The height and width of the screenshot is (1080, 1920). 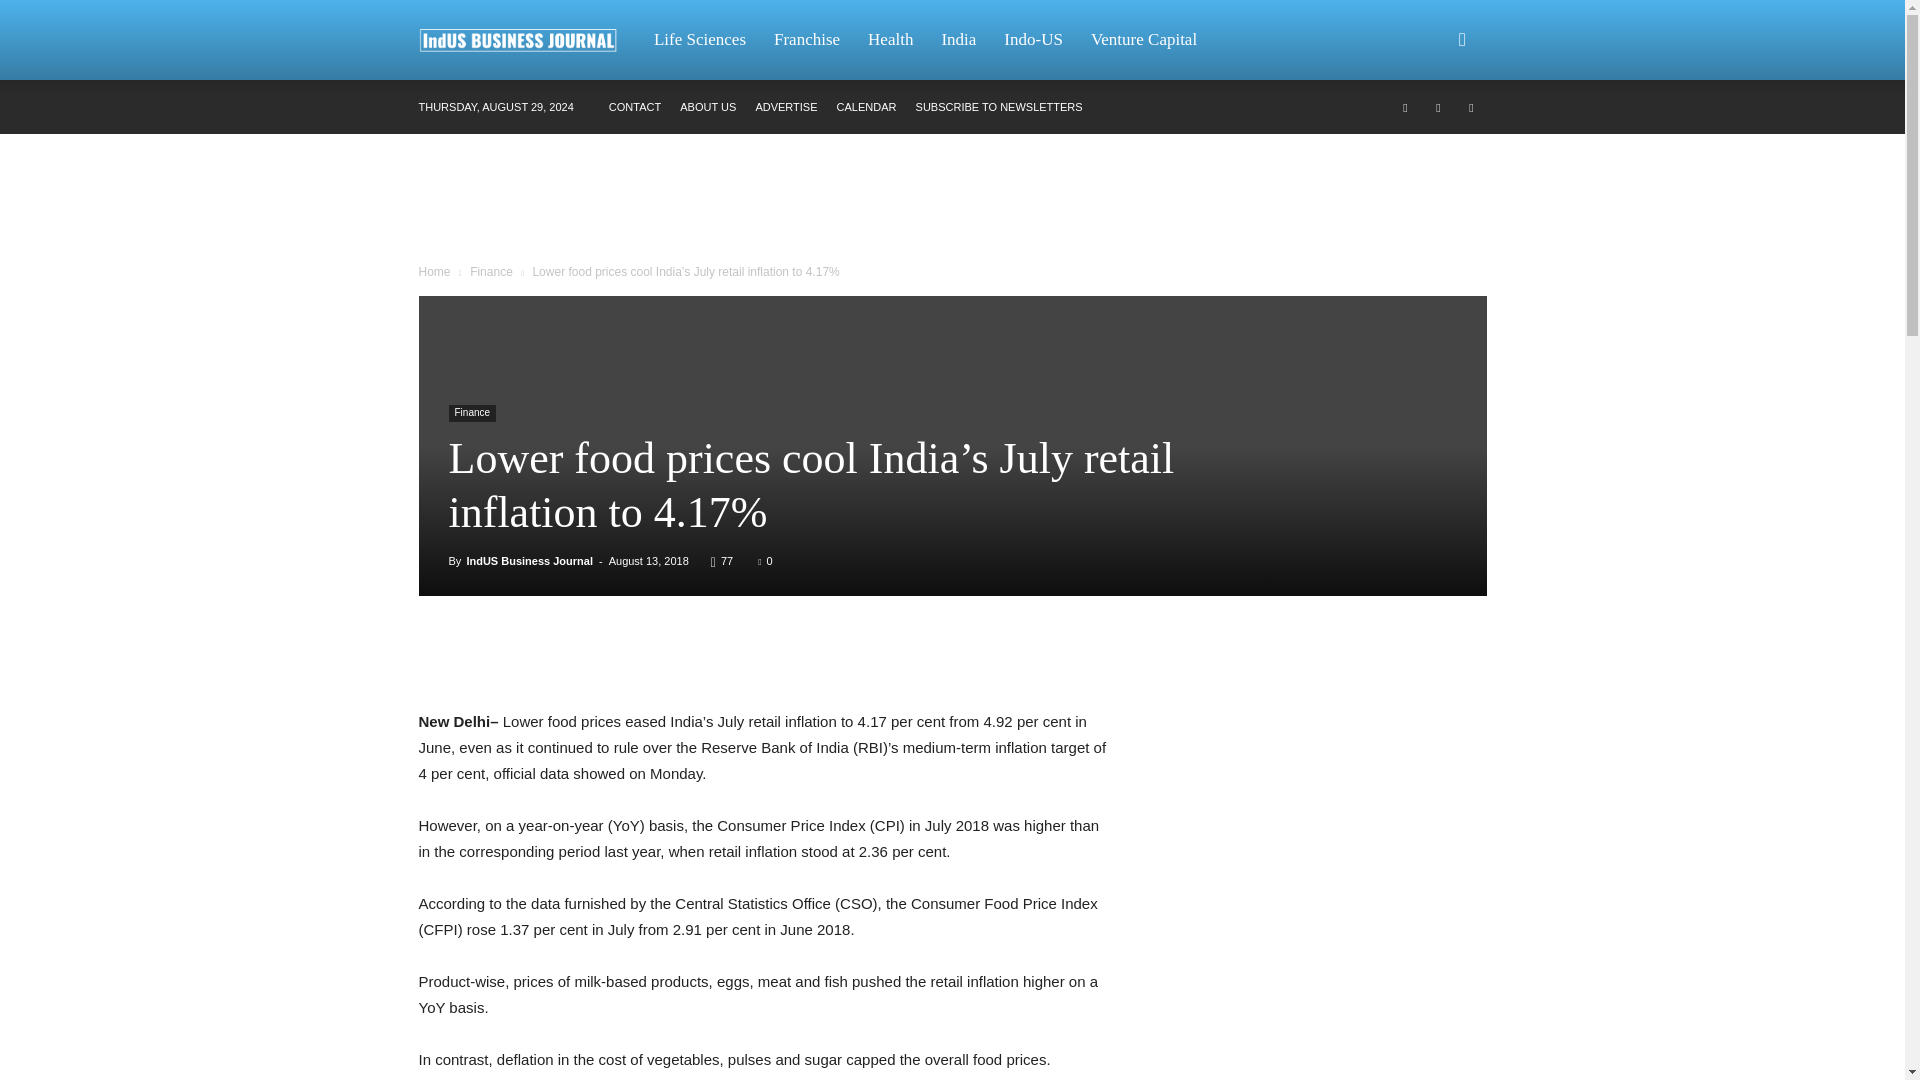 I want to click on 0, so click(x=764, y=561).